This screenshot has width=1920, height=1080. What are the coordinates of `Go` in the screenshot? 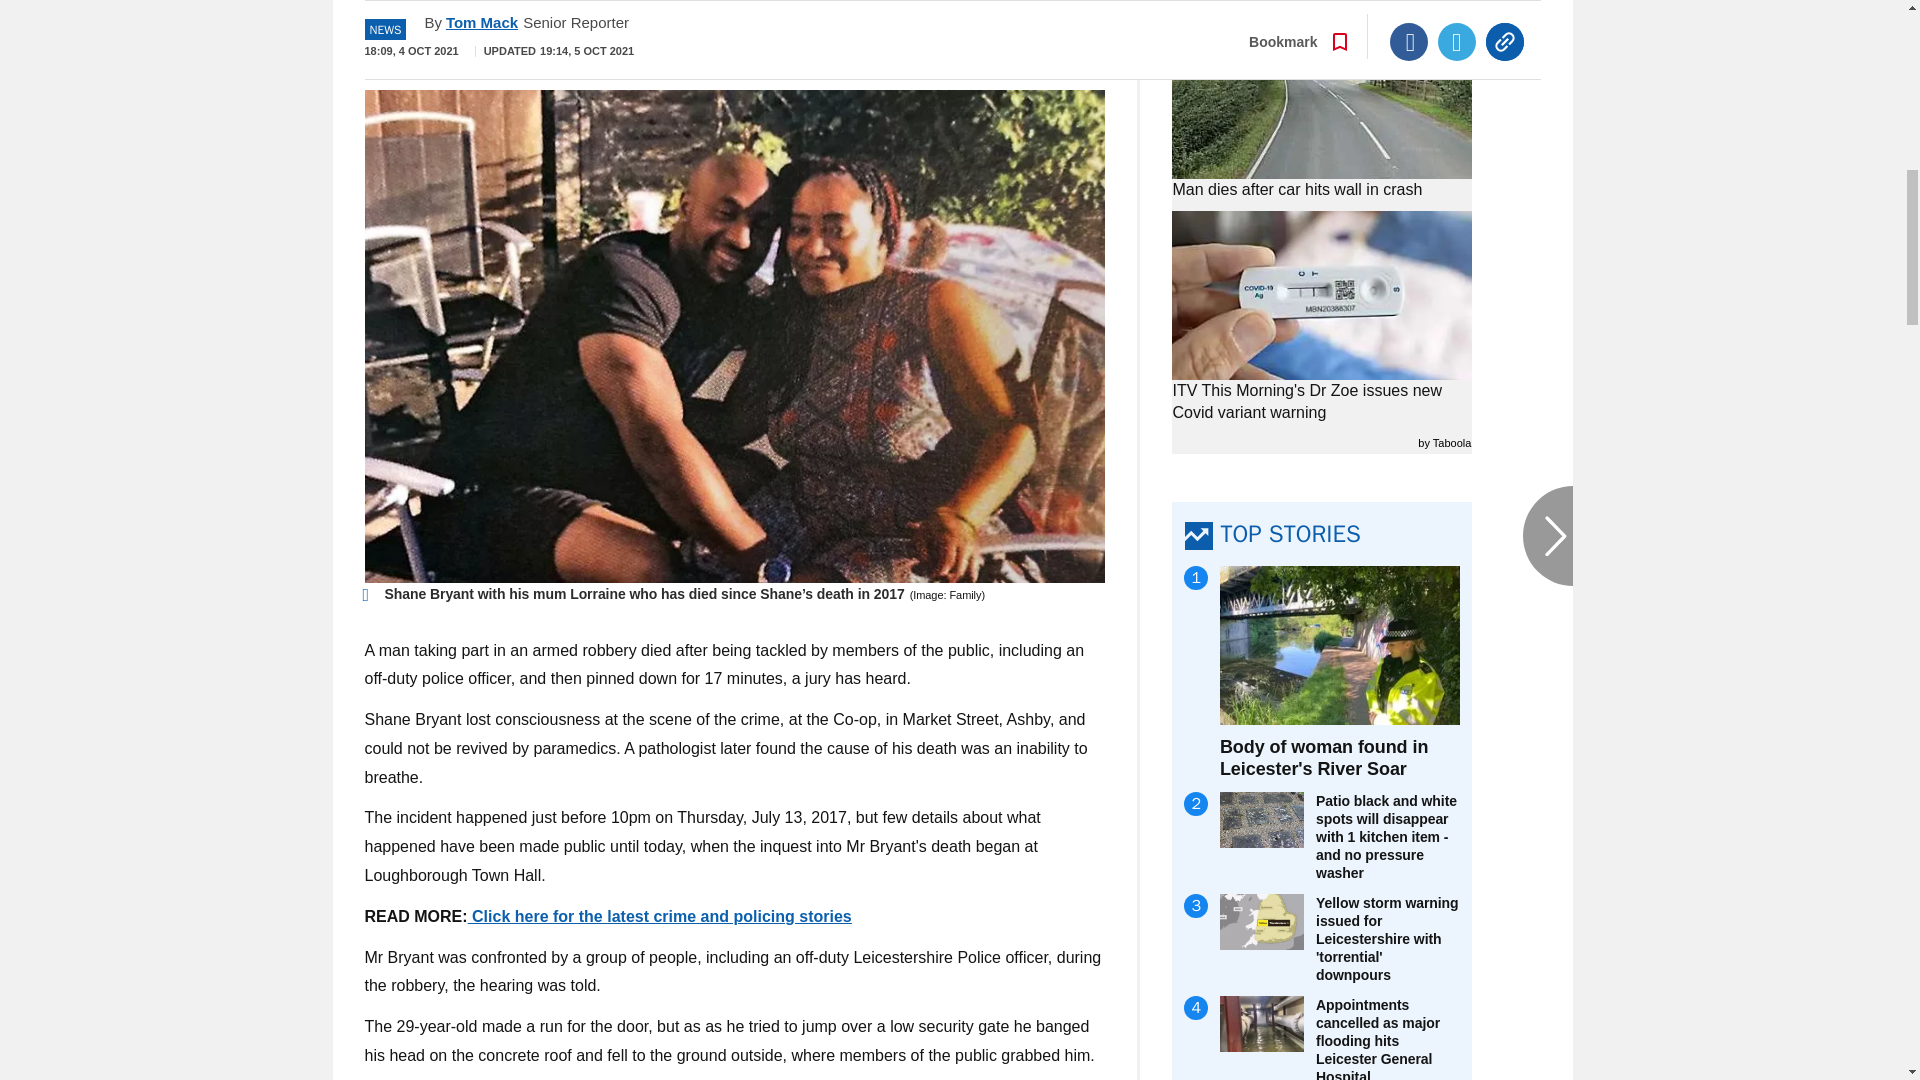 It's located at (962, 45).